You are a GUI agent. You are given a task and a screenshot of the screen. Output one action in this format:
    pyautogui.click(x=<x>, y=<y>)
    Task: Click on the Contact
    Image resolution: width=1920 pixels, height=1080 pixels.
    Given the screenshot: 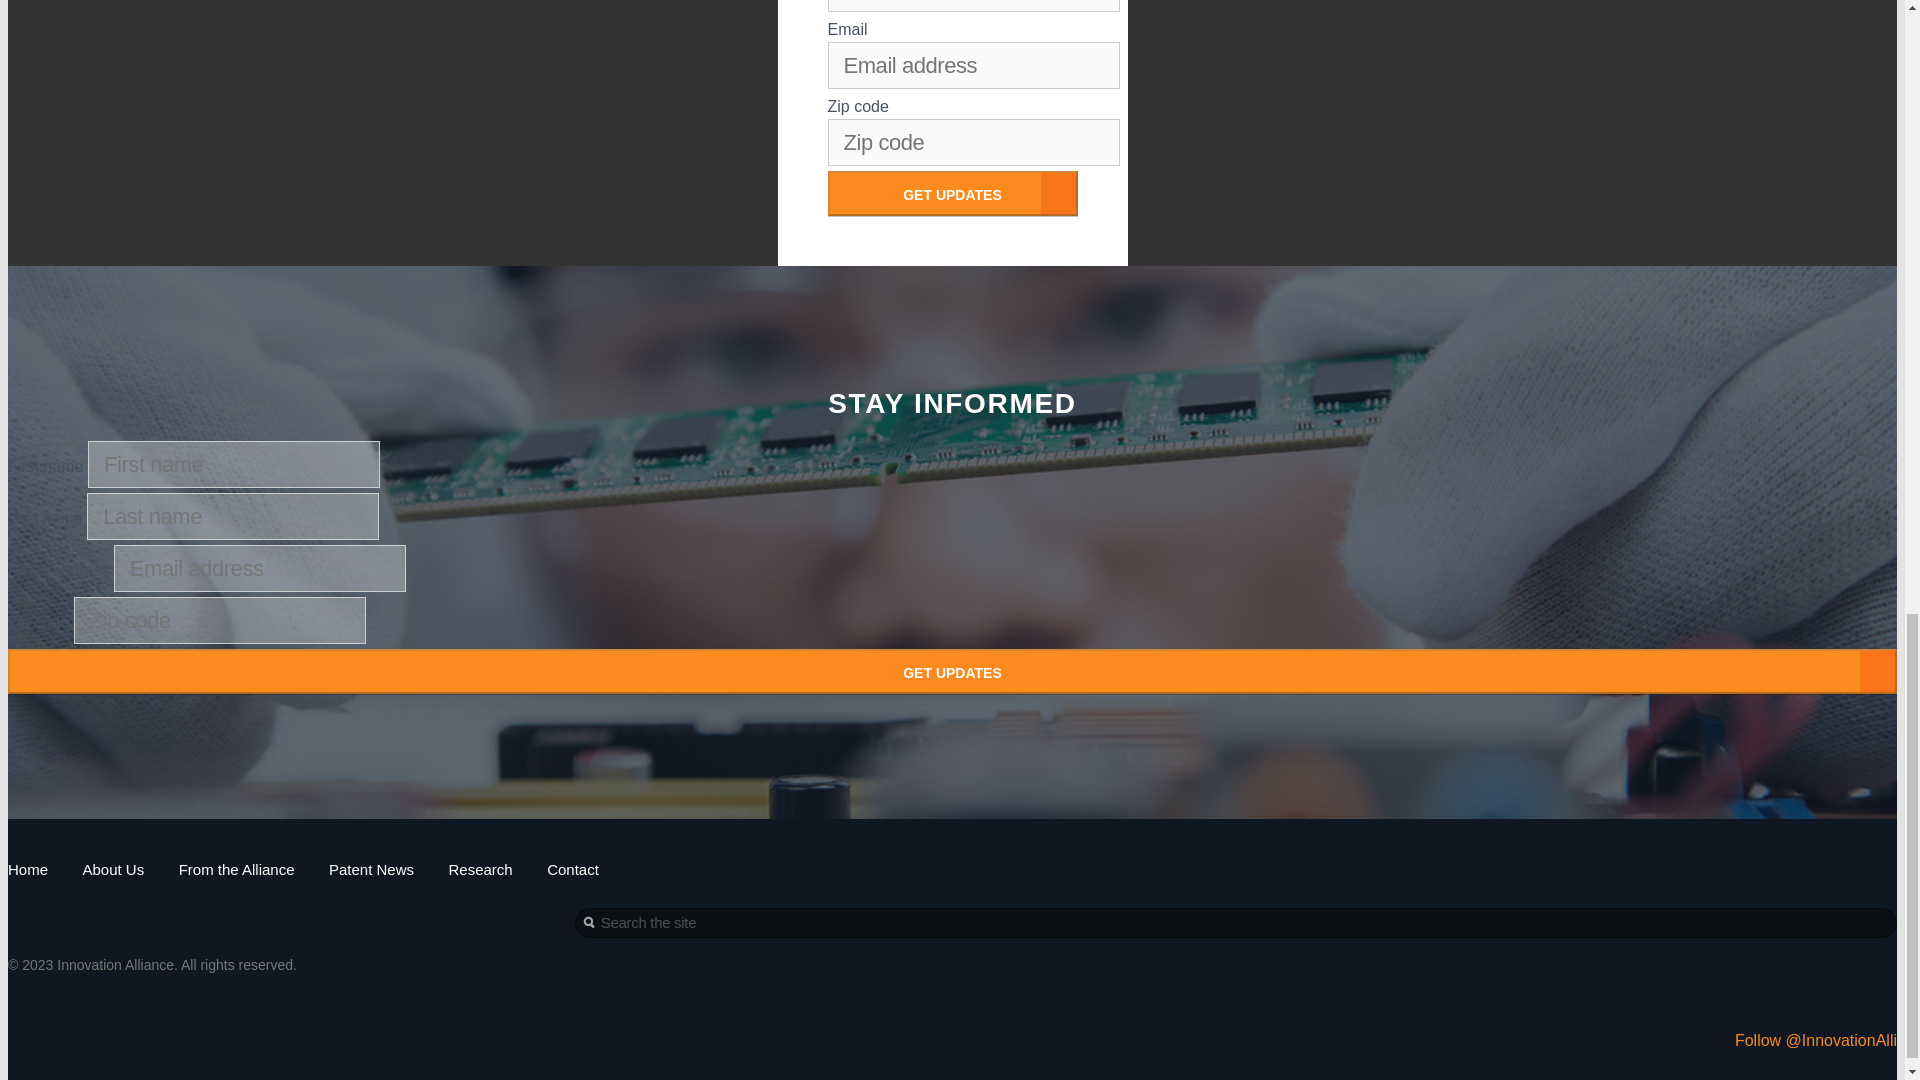 What is the action you would take?
    pyautogui.click(x=573, y=869)
    